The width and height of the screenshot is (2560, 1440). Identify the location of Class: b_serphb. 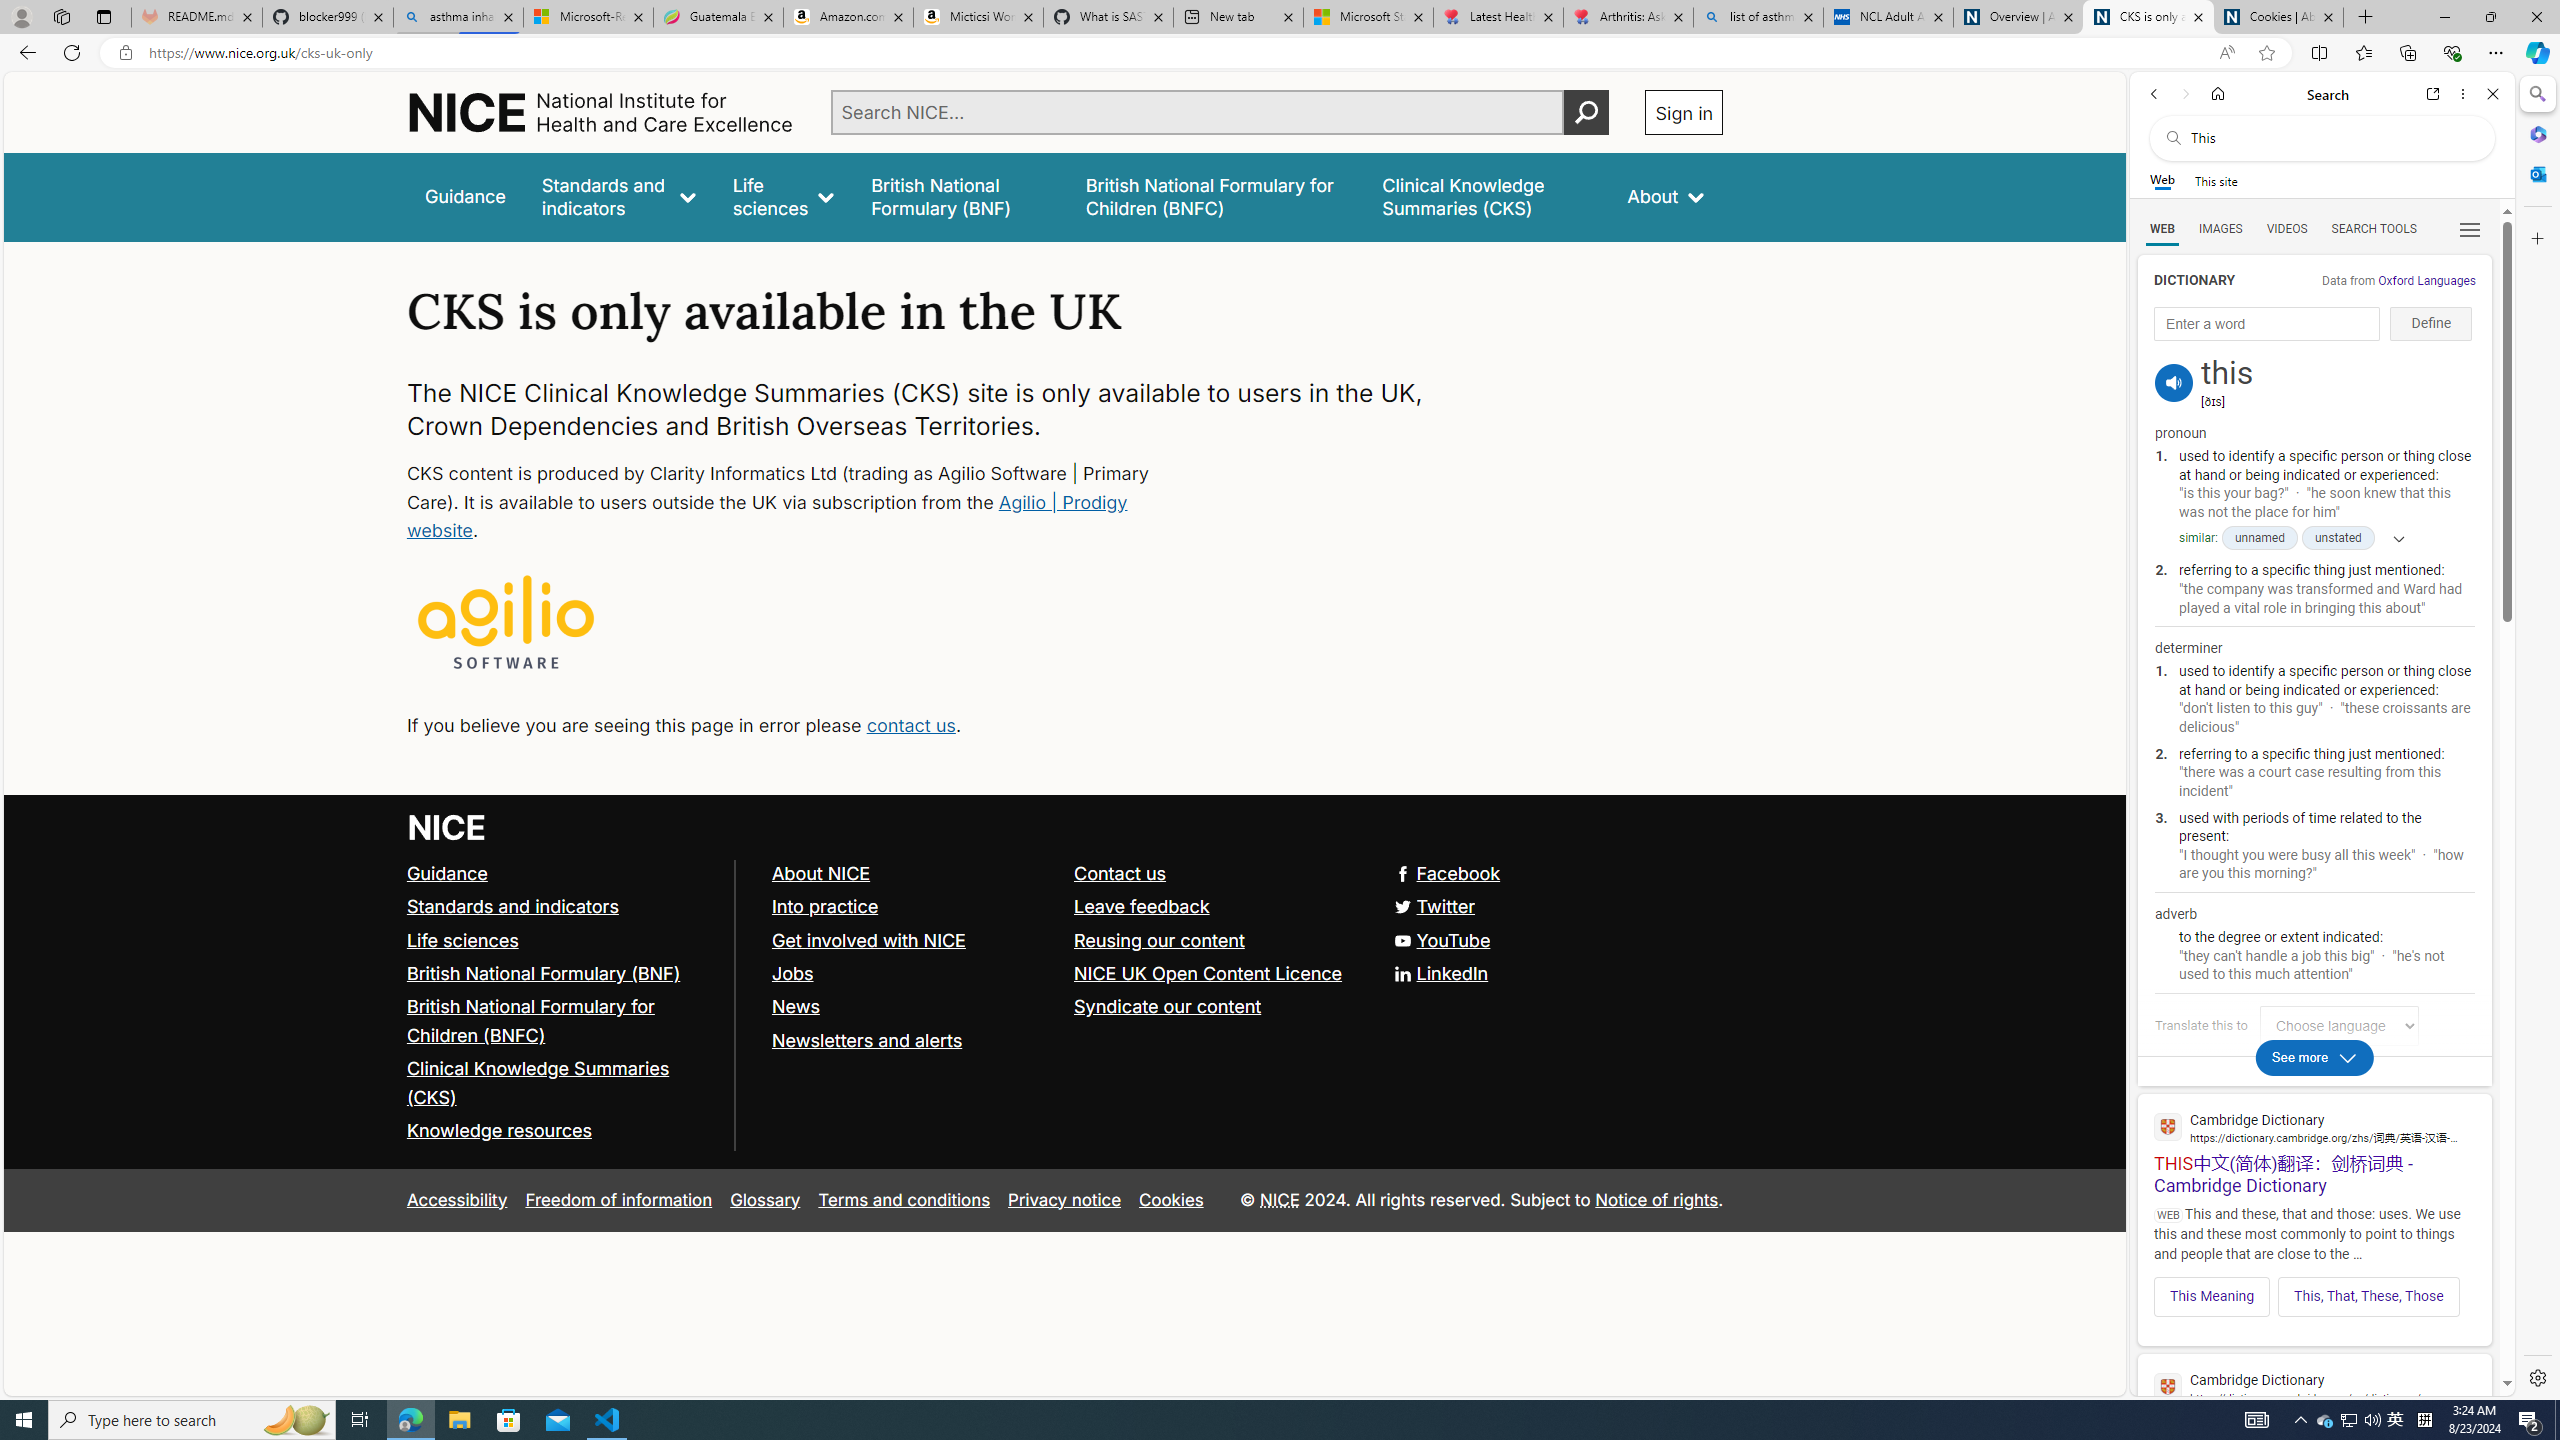
(2470, 230).